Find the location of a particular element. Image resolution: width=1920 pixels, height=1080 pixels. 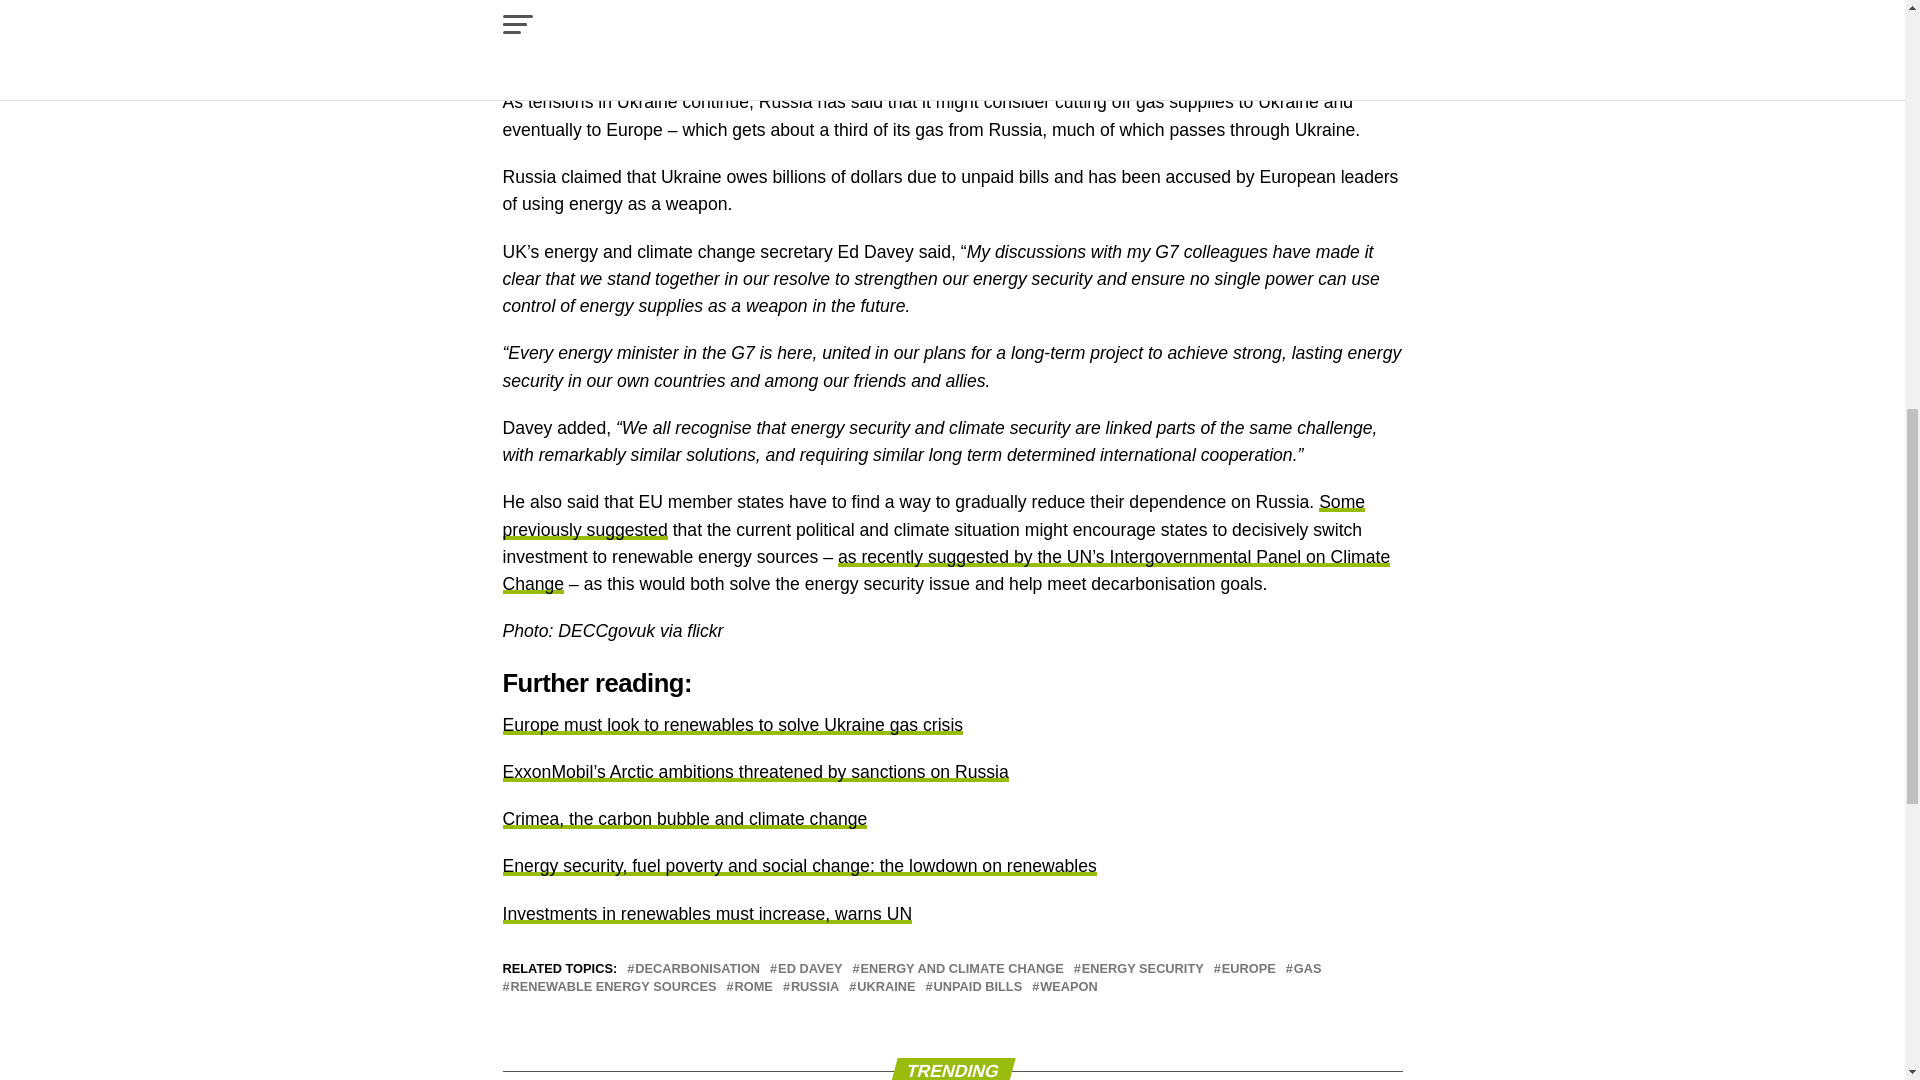

ENERGY AND CLIMATE CHANGE is located at coordinates (962, 970).